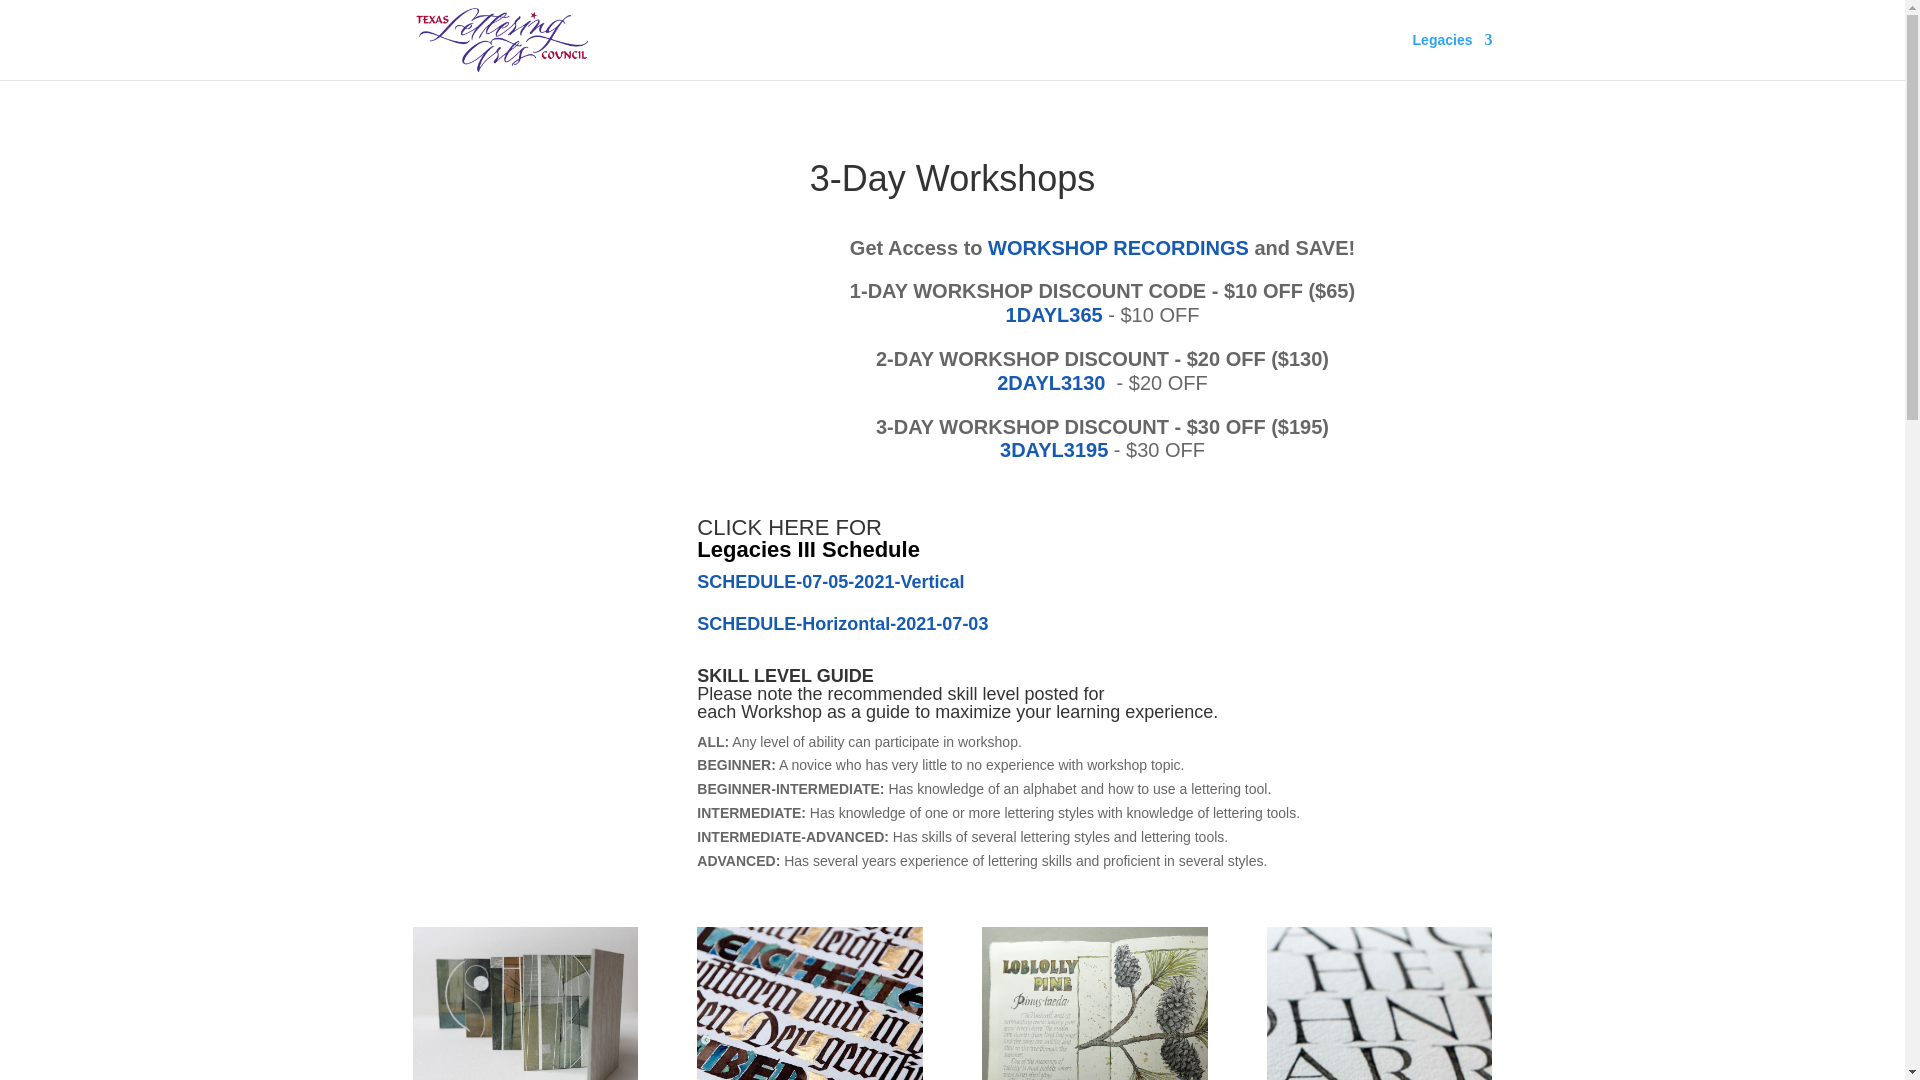 The width and height of the screenshot is (1920, 1080). What do you see at coordinates (830, 582) in the screenshot?
I see `SCHEDULE-07-05-2021-Vertical` at bounding box center [830, 582].